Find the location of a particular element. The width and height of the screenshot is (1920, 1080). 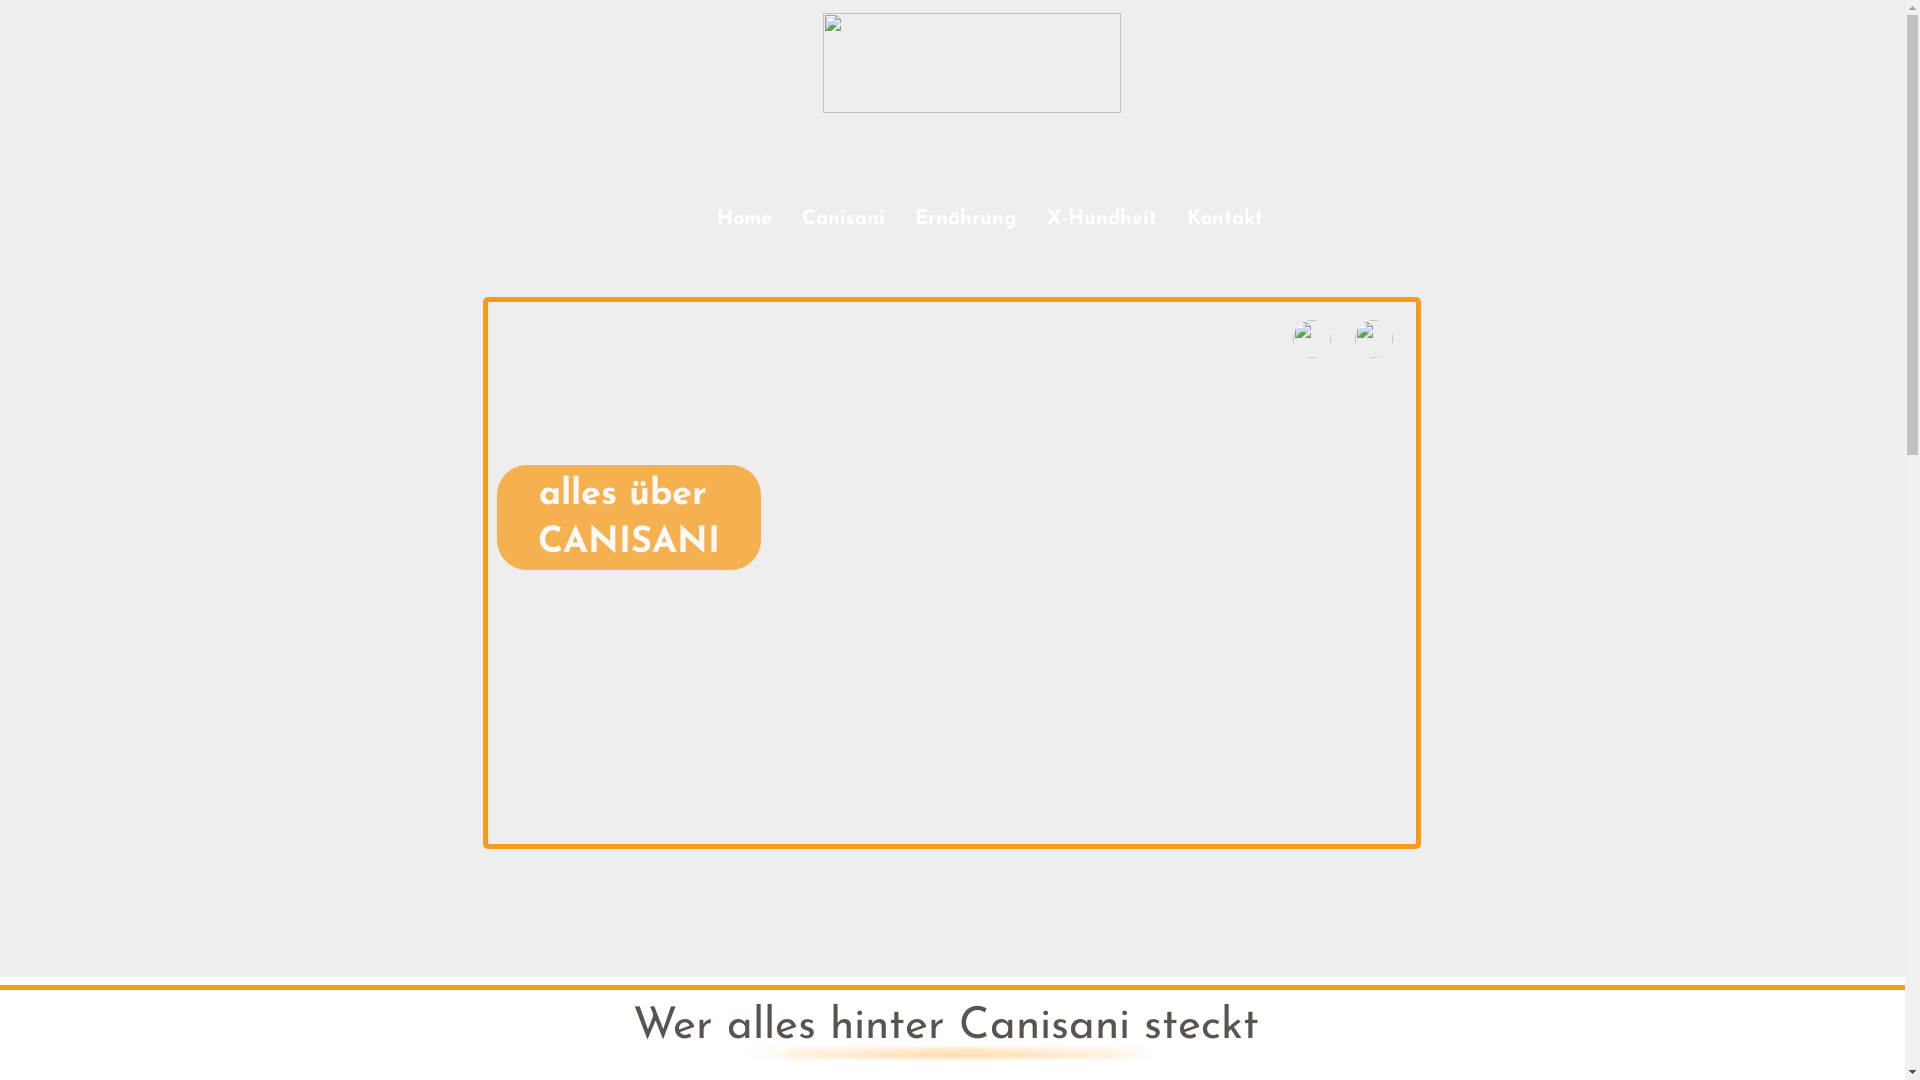

Kontakt is located at coordinates (1224, 222).